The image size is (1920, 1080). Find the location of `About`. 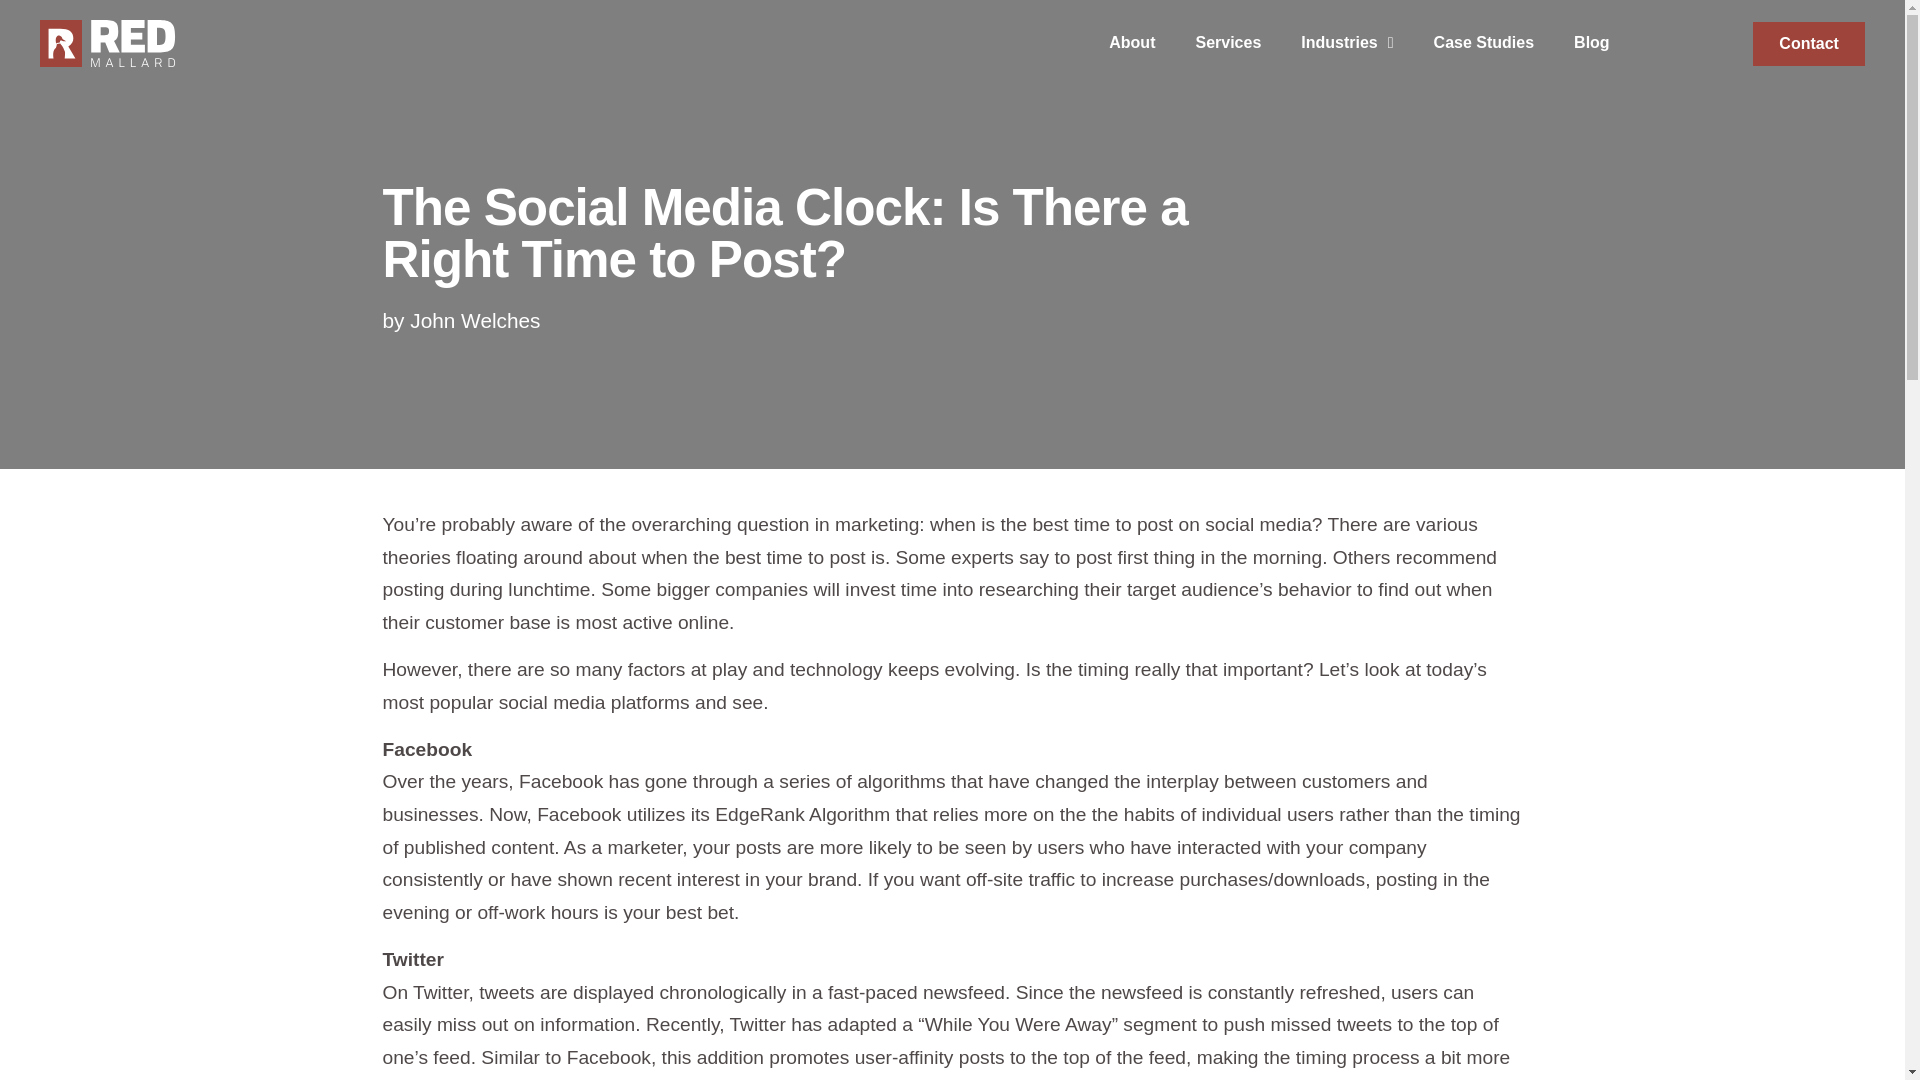

About is located at coordinates (1132, 42).